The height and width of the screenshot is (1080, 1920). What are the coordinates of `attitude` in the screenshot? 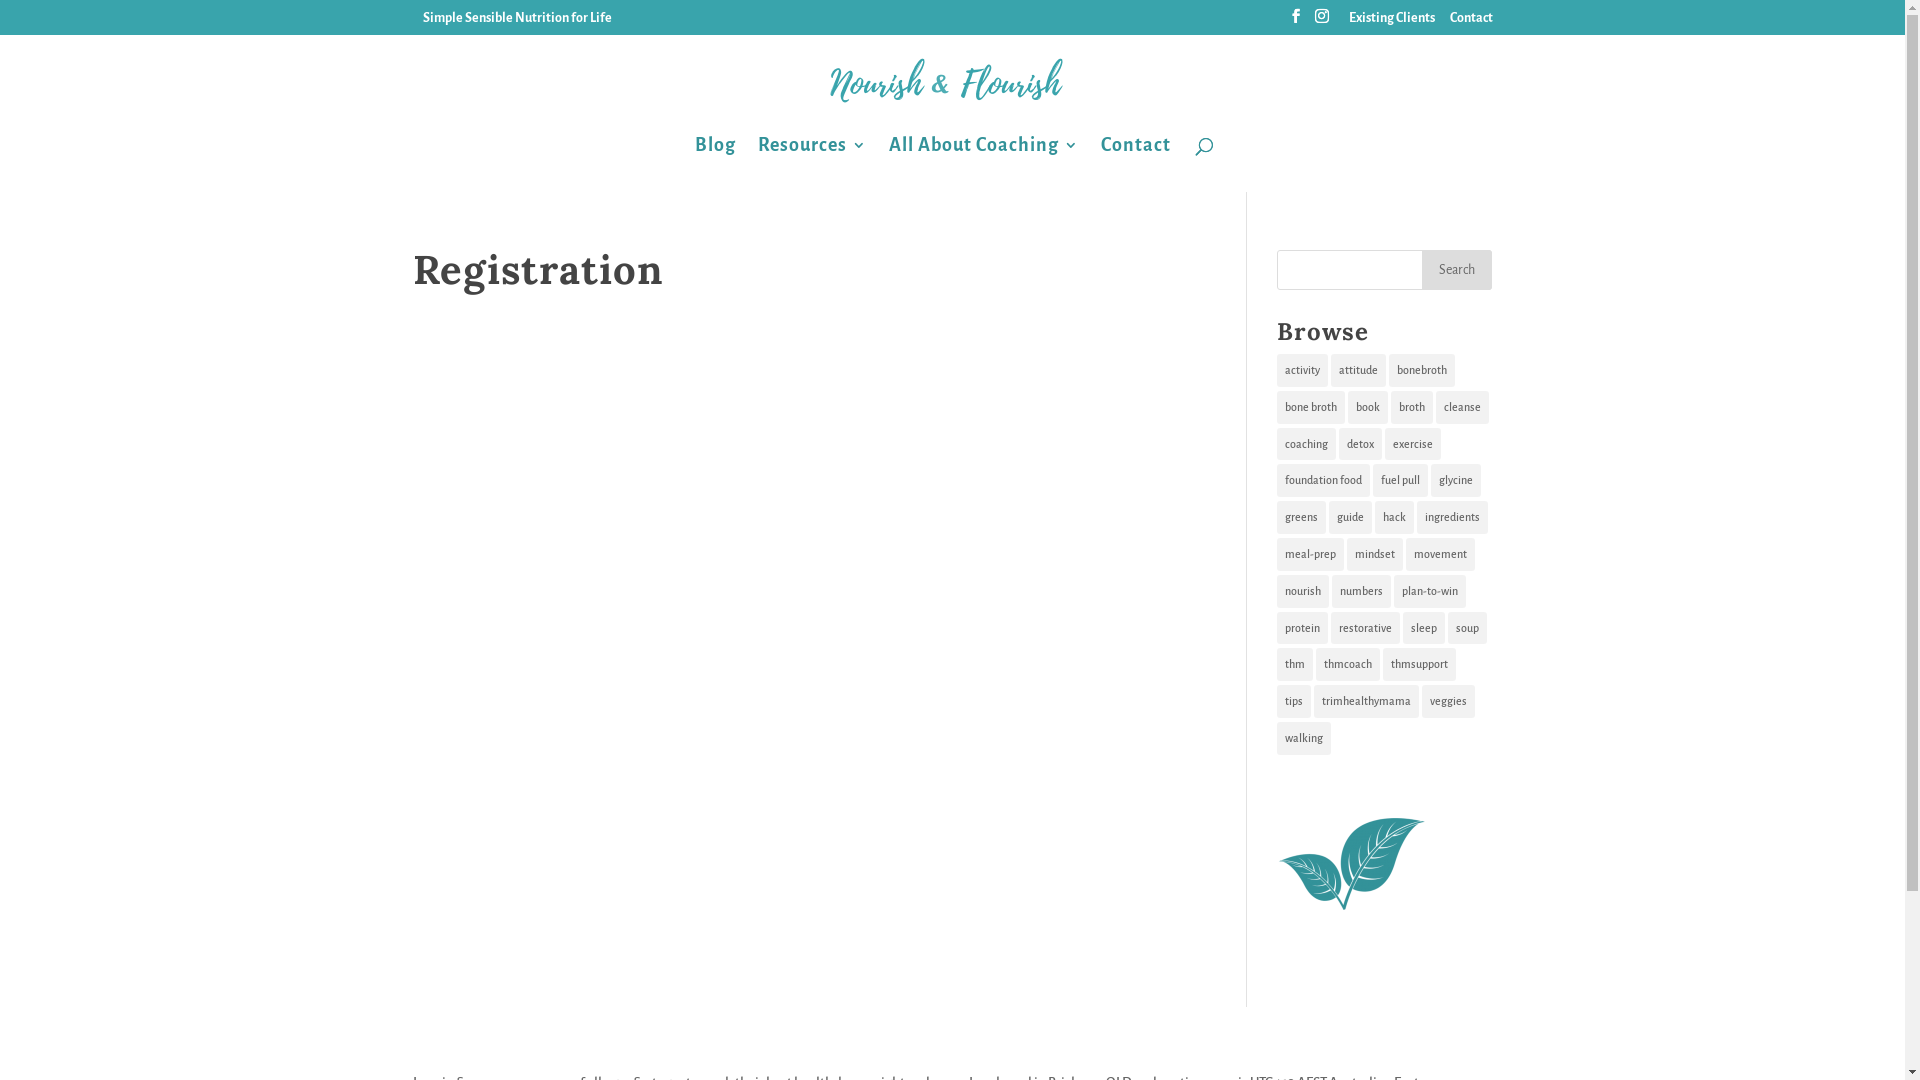 It's located at (1358, 370).